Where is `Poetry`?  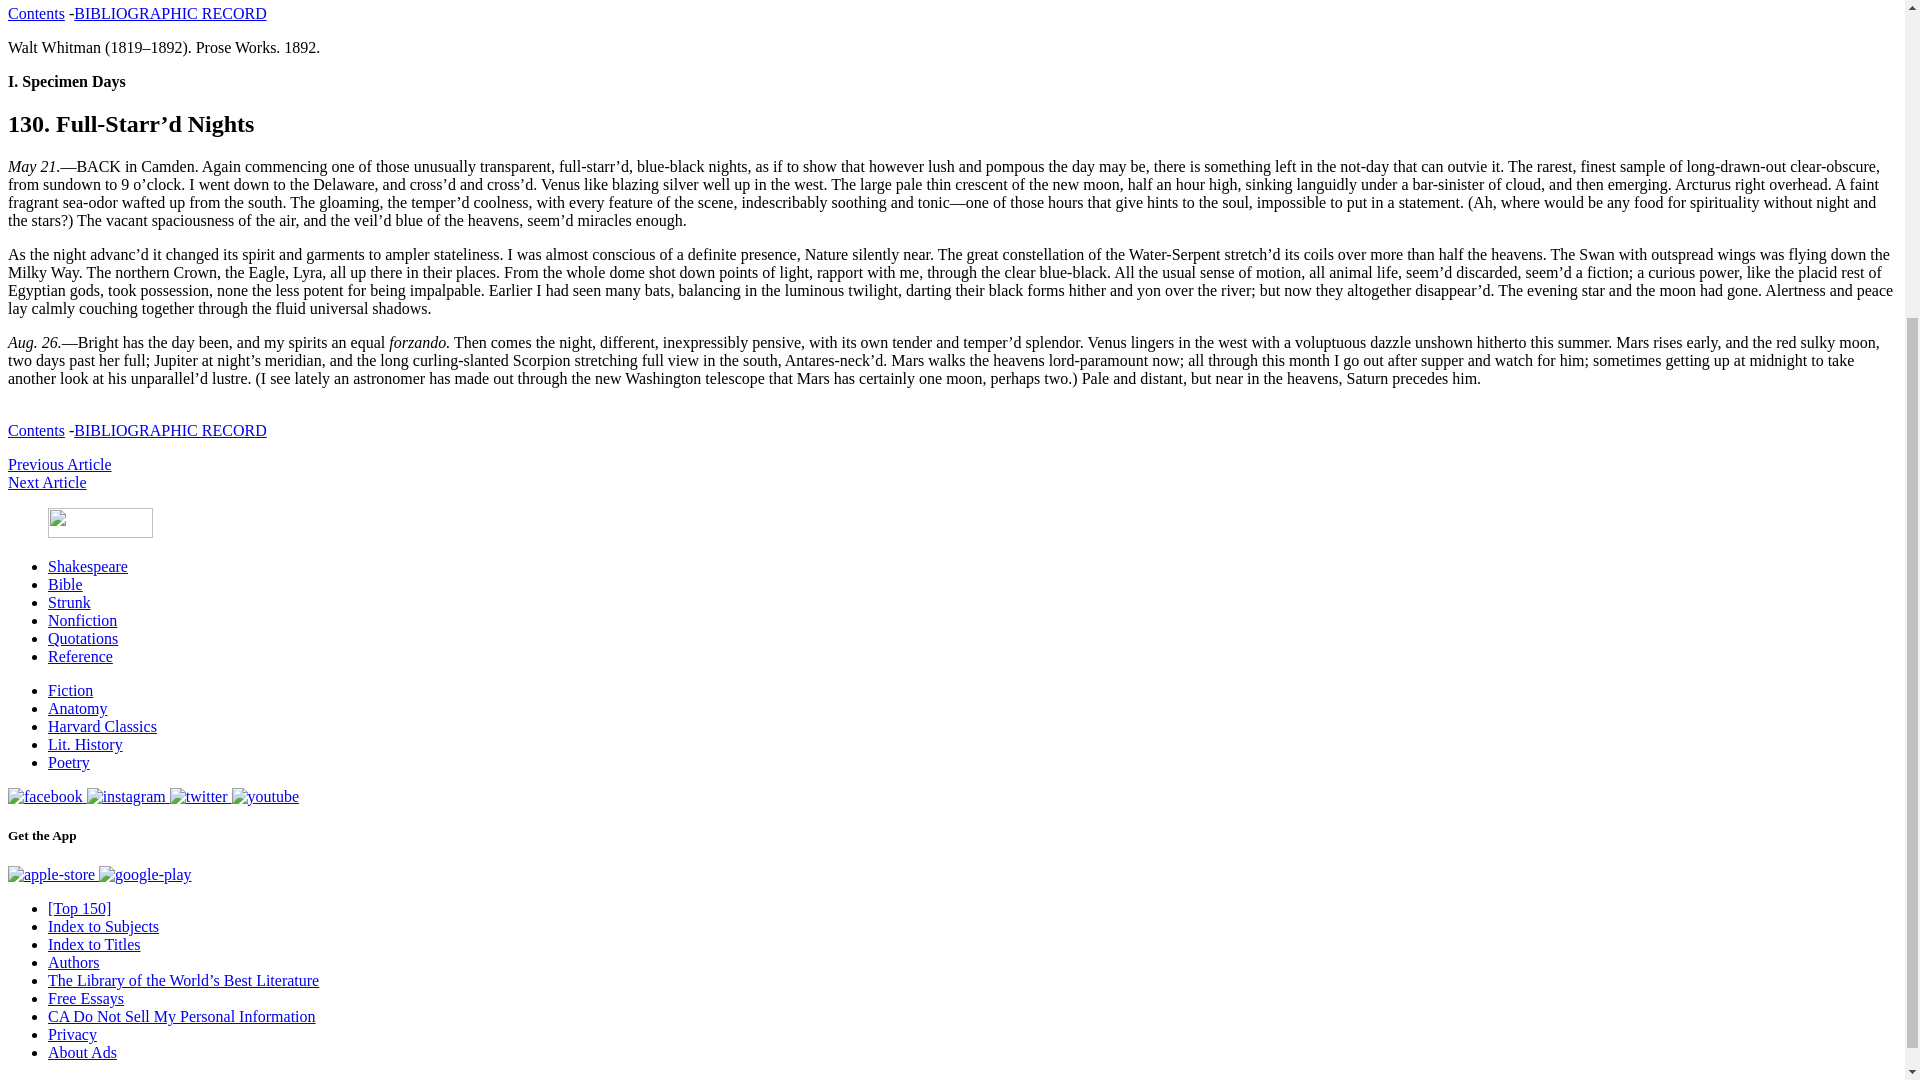 Poetry is located at coordinates (69, 762).